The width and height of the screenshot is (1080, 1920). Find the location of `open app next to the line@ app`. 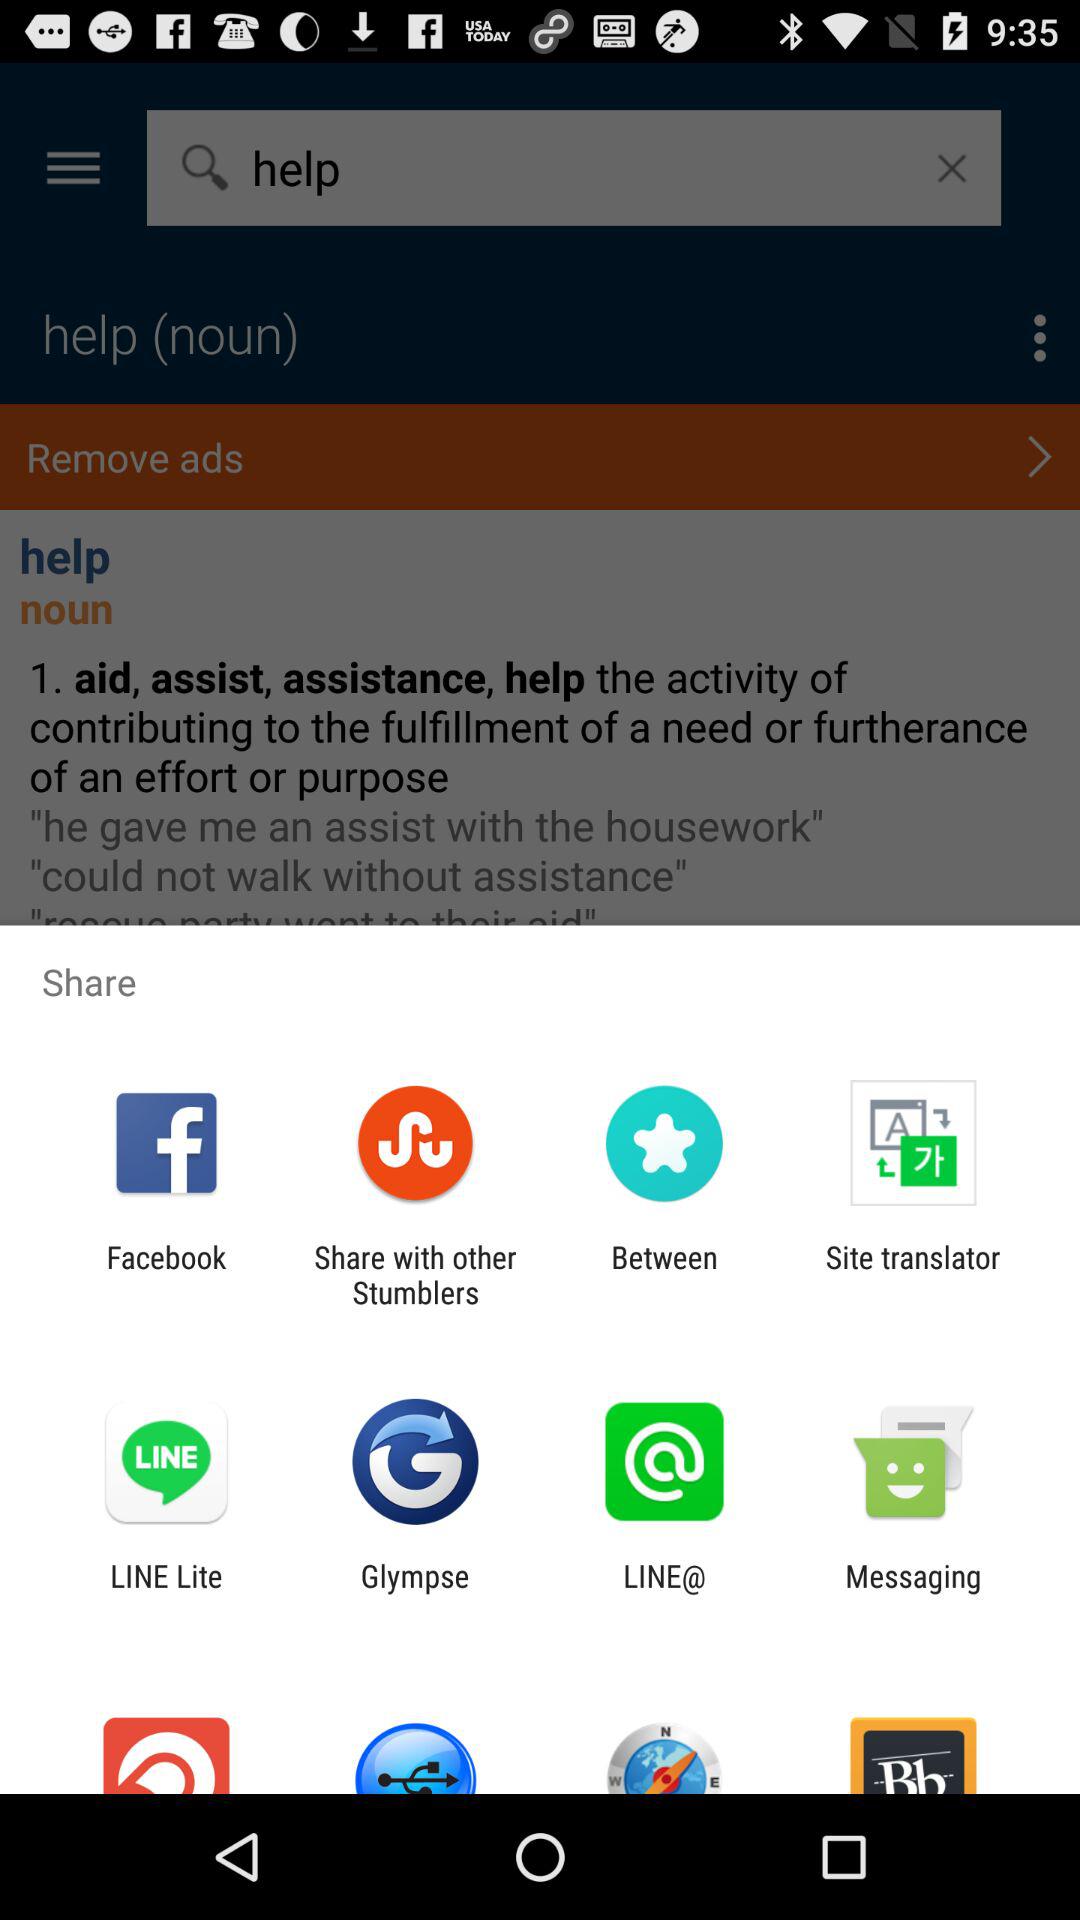

open app next to the line@ app is located at coordinates (414, 1593).